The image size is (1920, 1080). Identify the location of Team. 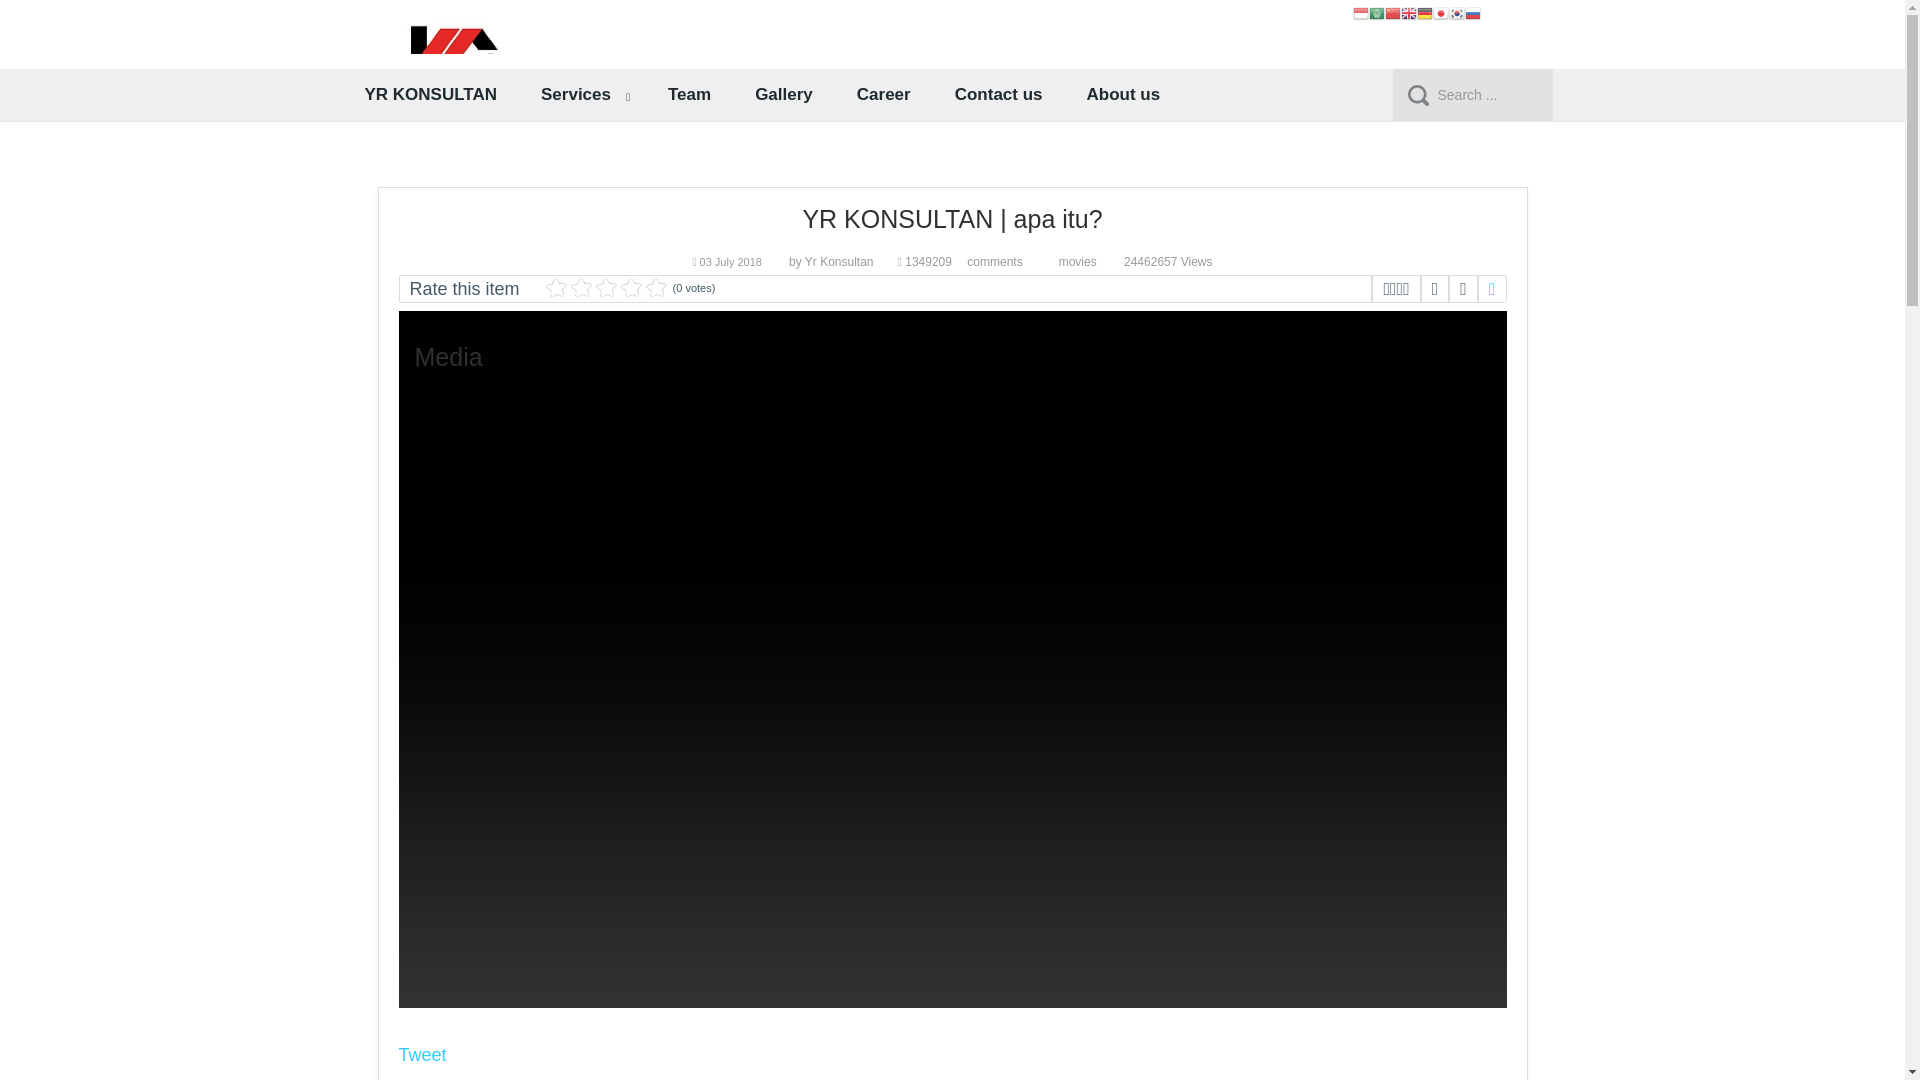
(690, 94).